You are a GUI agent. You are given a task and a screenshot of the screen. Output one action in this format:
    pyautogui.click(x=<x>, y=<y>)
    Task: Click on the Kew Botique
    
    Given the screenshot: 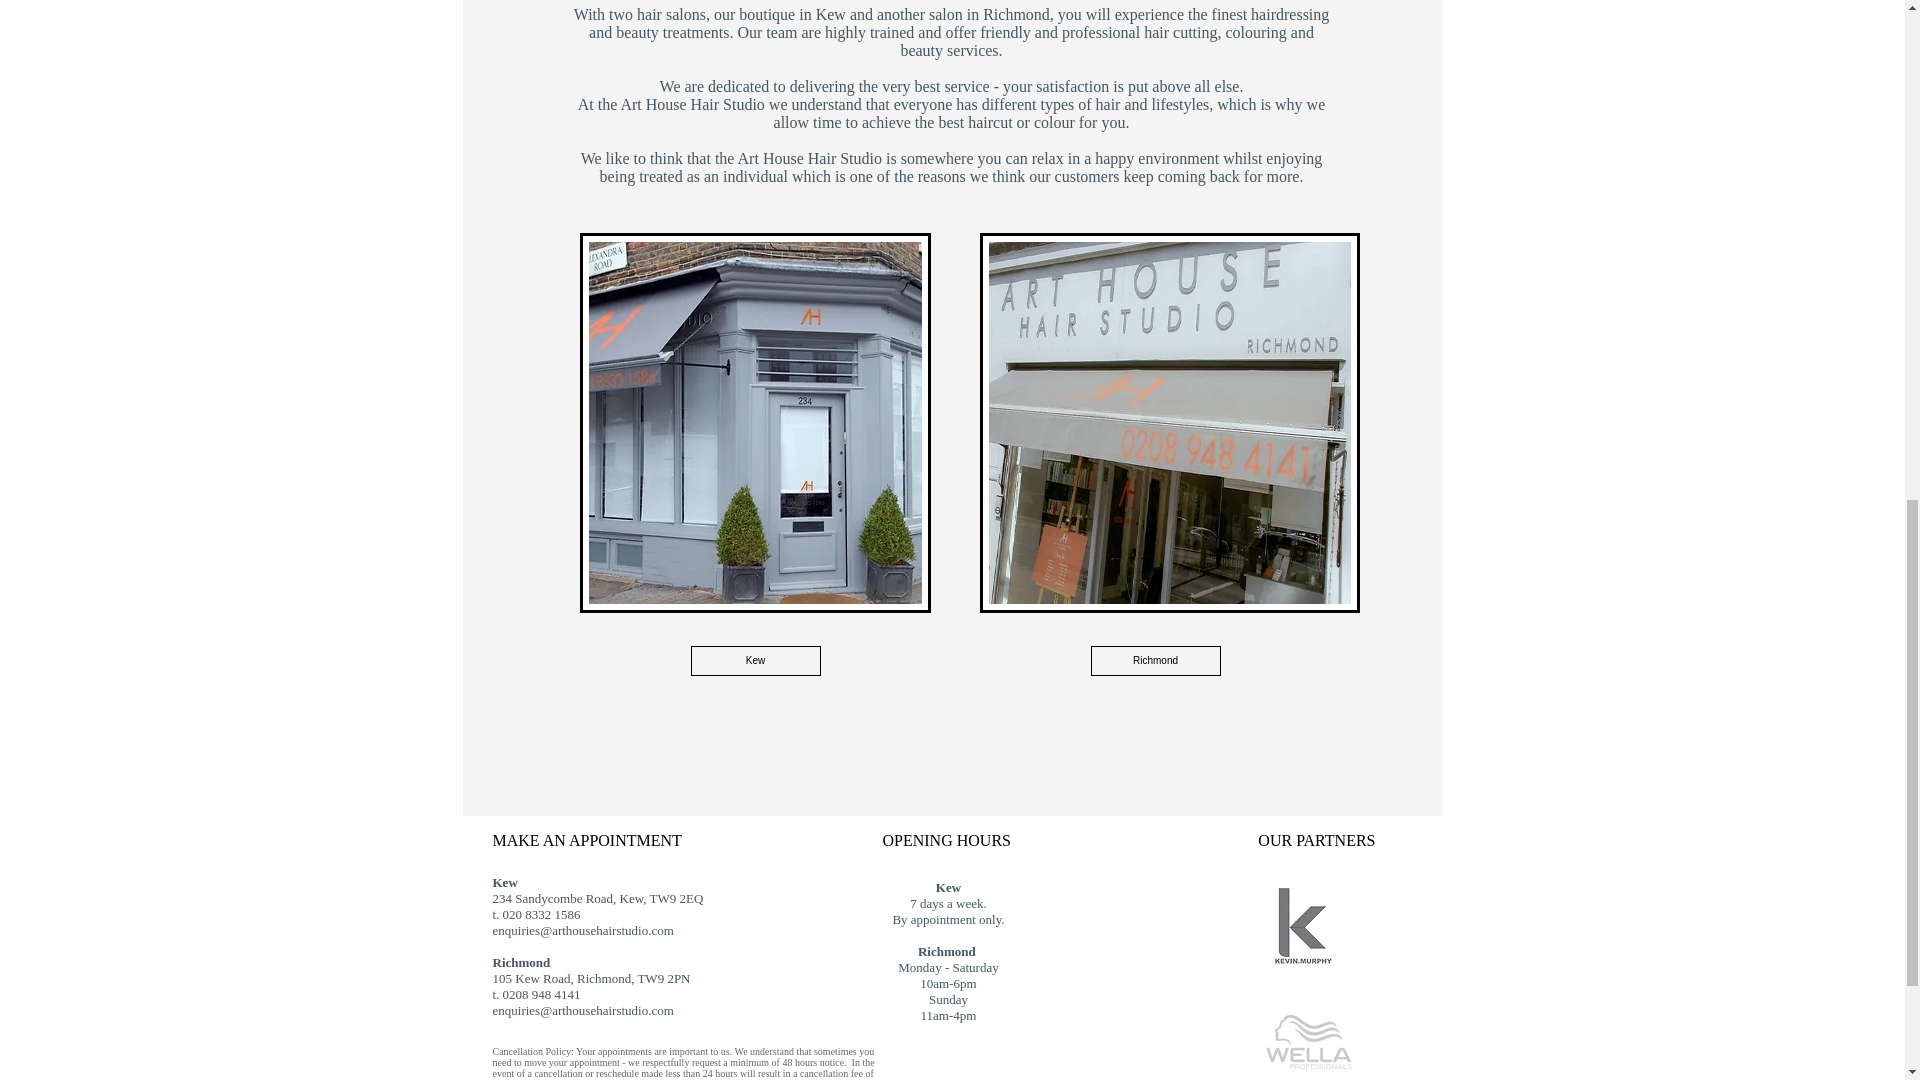 What is the action you would take?
    pyautogui.click(x=755, y=423)
    